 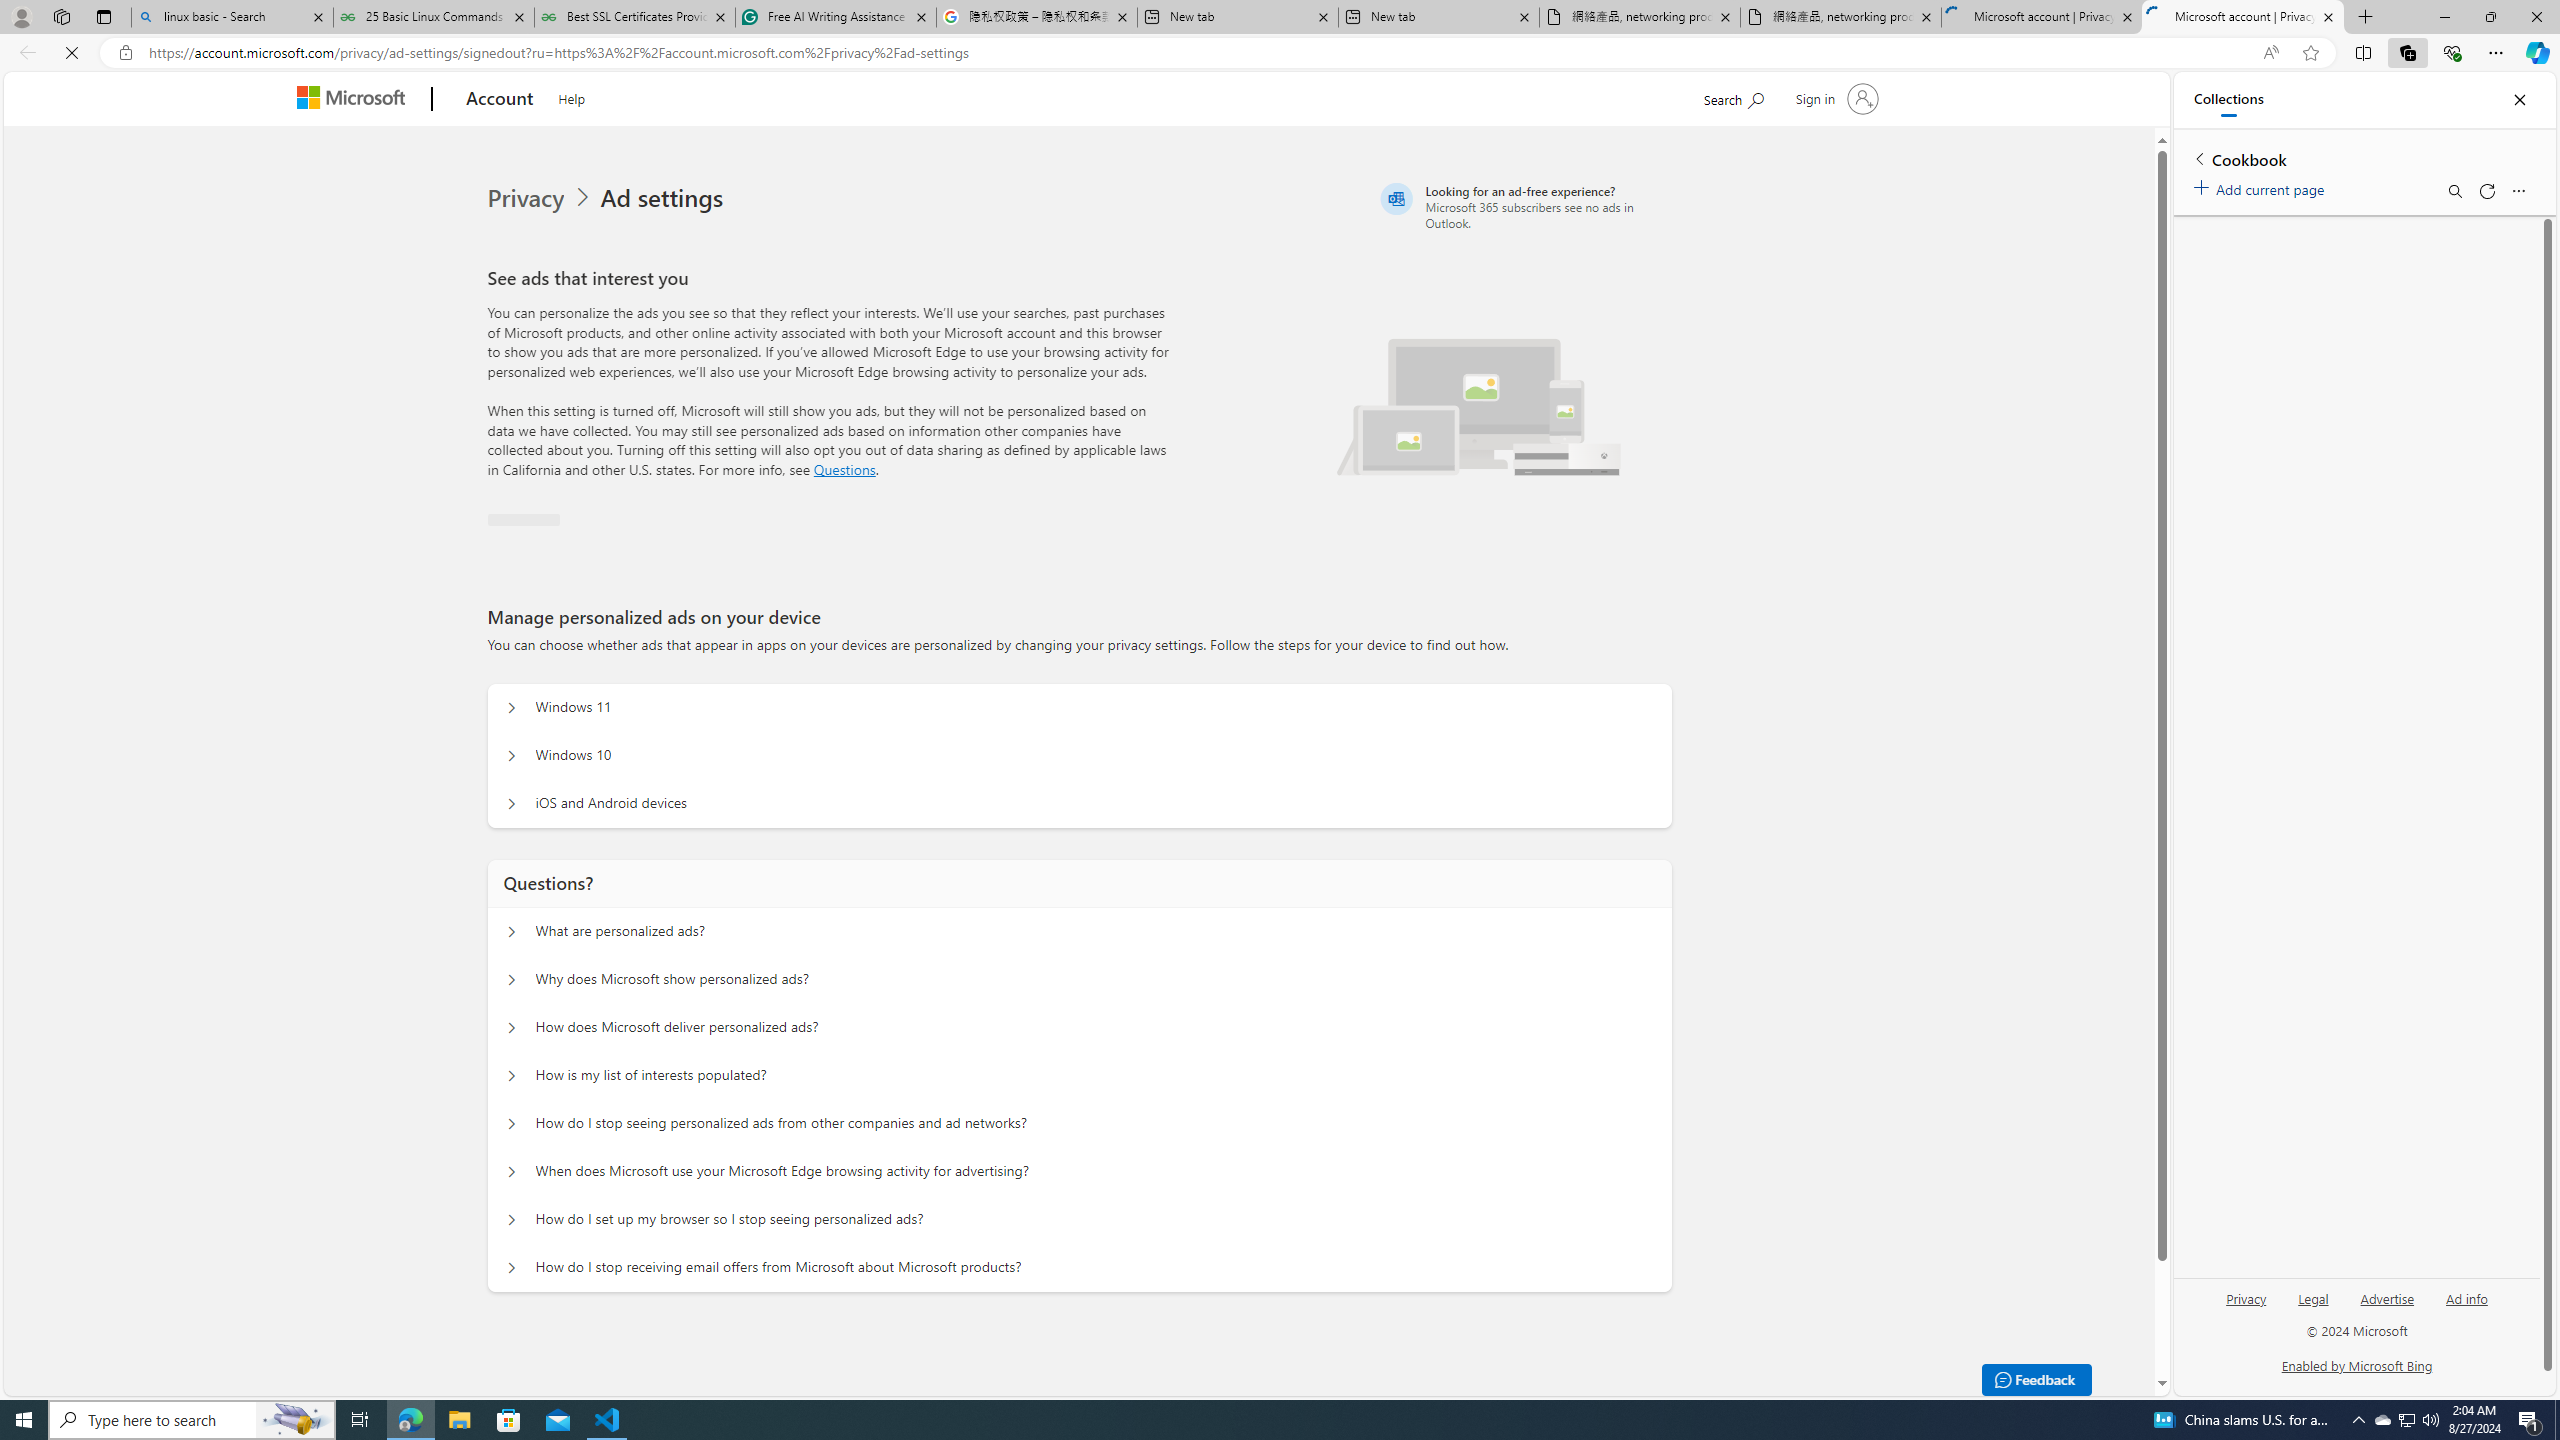 What do you see at coordinates (1580, 1366) in the screenshot?
I see `Terms of use` at bounding box center [1580, 1366].